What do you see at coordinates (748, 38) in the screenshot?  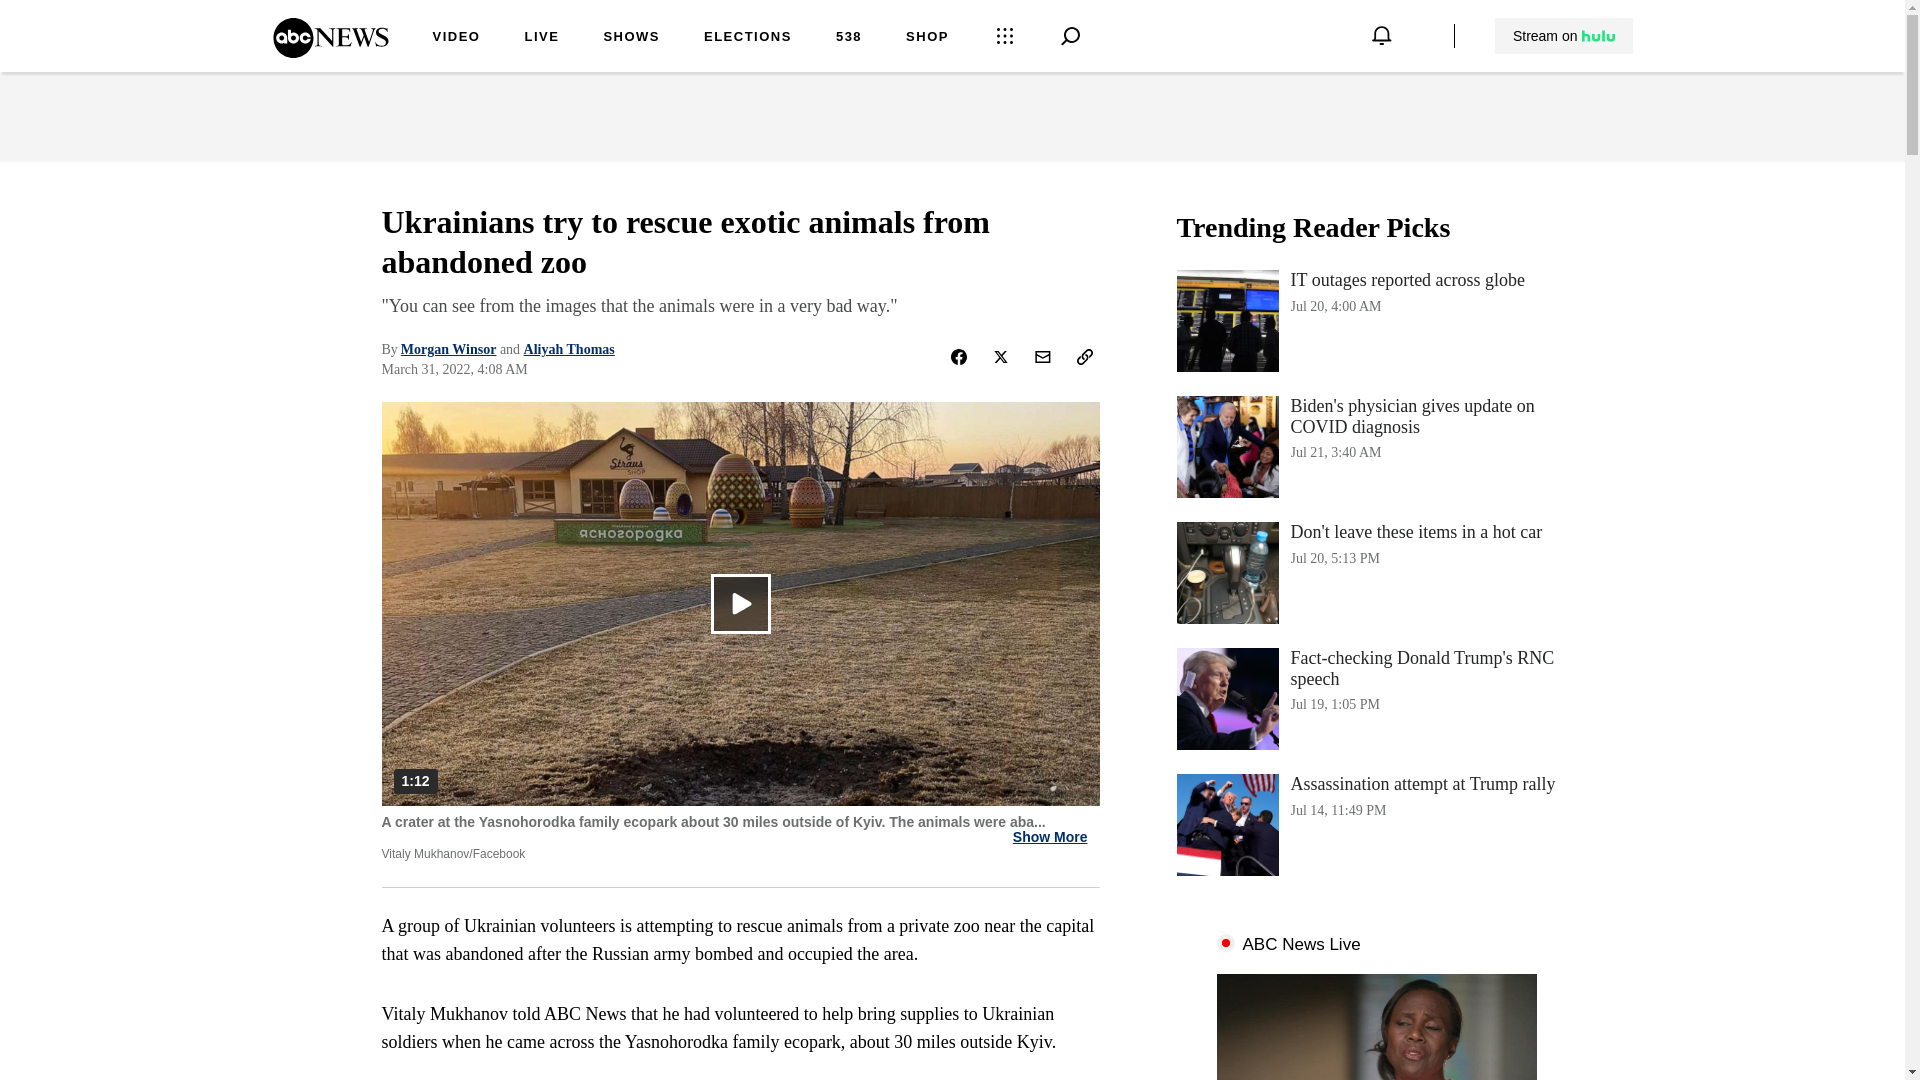 I see `ELECTIONS` at bounding box center [748, 38].